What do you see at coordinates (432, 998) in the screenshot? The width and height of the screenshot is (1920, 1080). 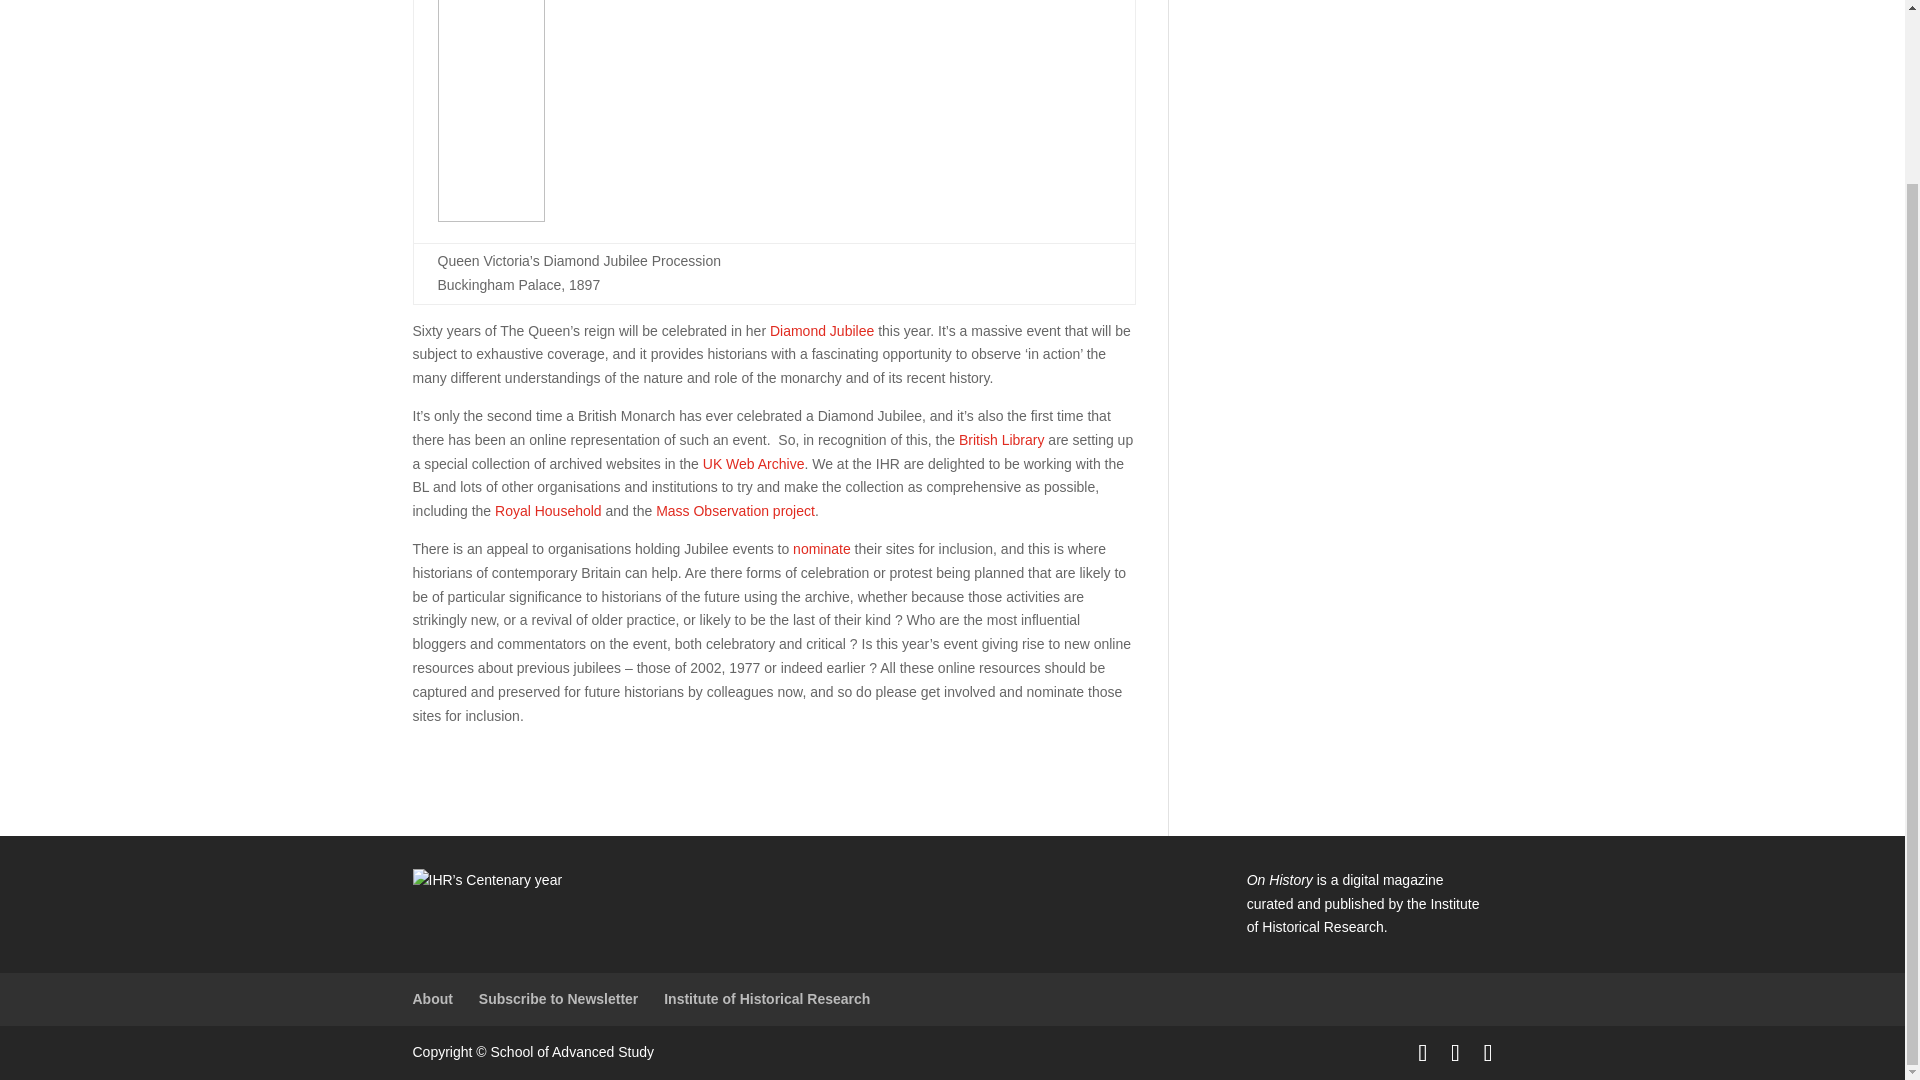 I see `About` at bounding box center [432, 998].